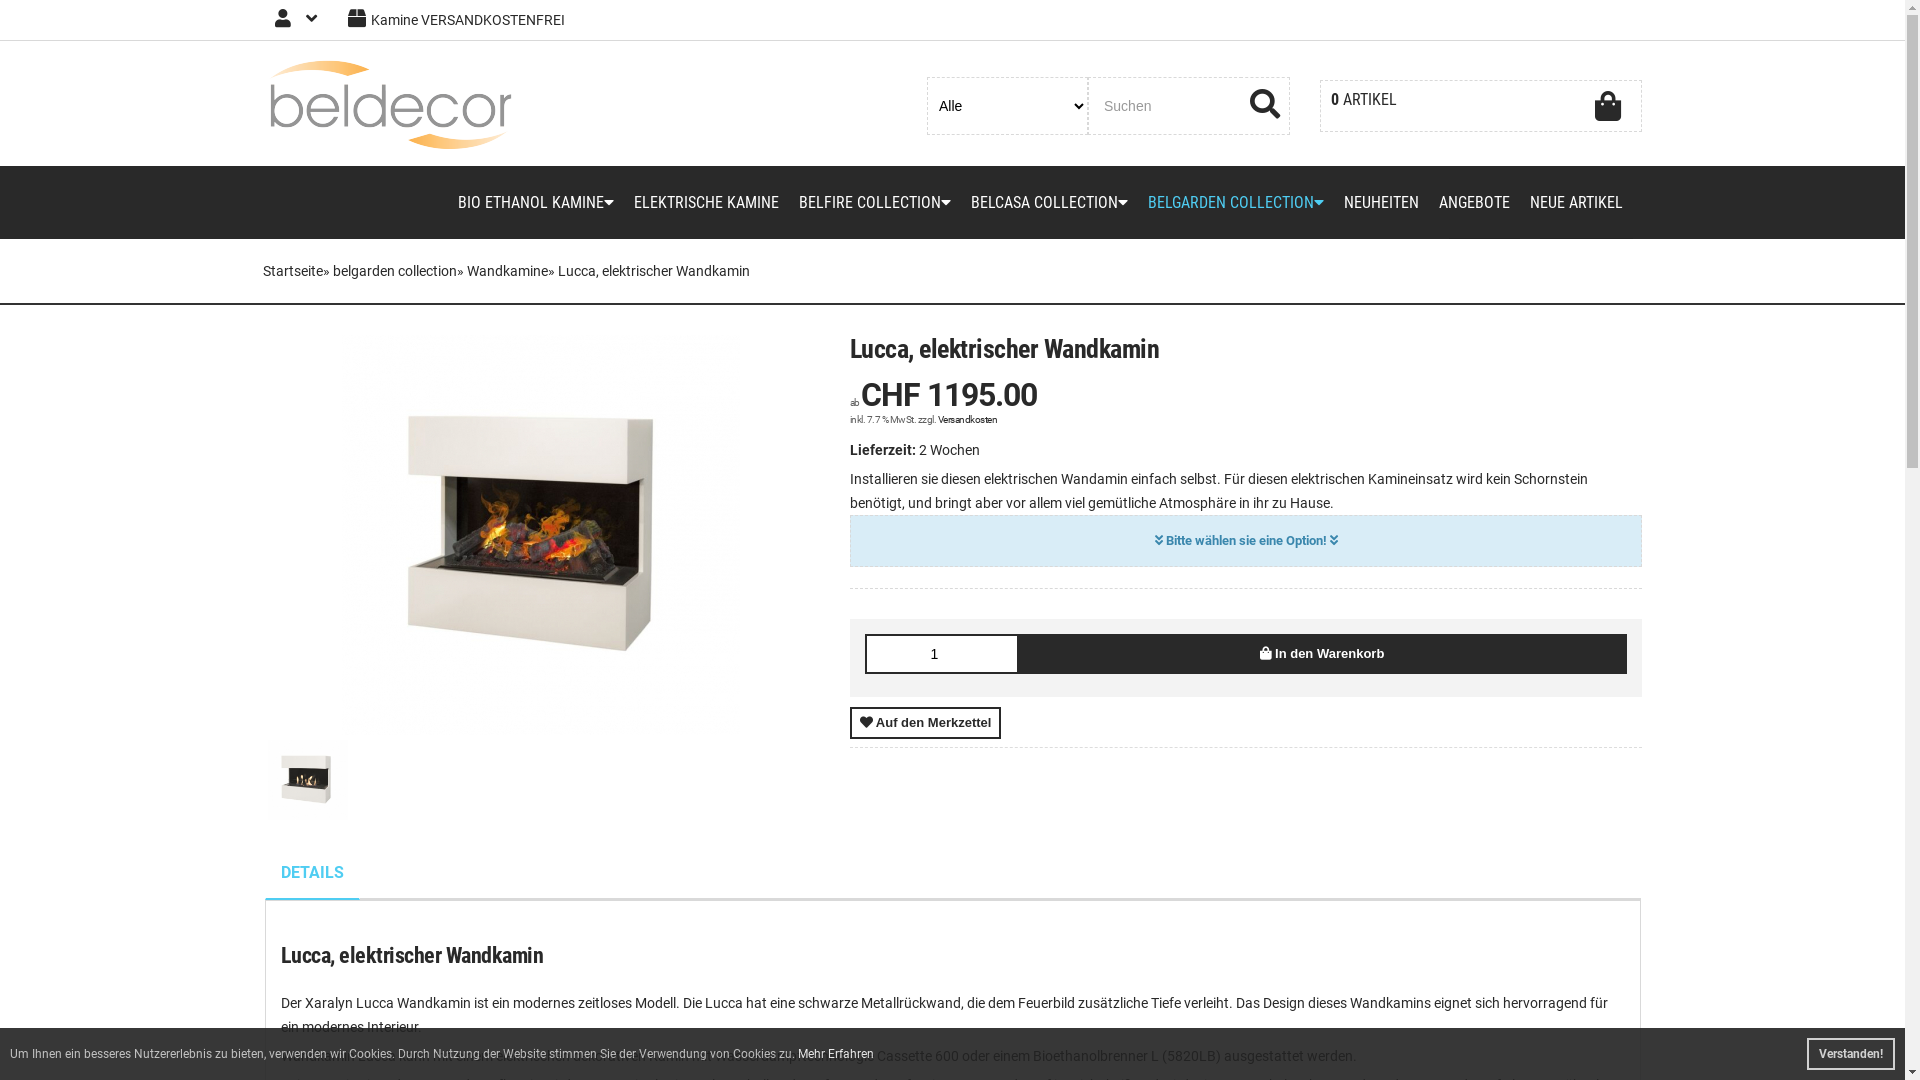  Describe the element at coordinates (706, 202) in the screenshot. I see `ELEKTRISCHE KAMINE` at that location.